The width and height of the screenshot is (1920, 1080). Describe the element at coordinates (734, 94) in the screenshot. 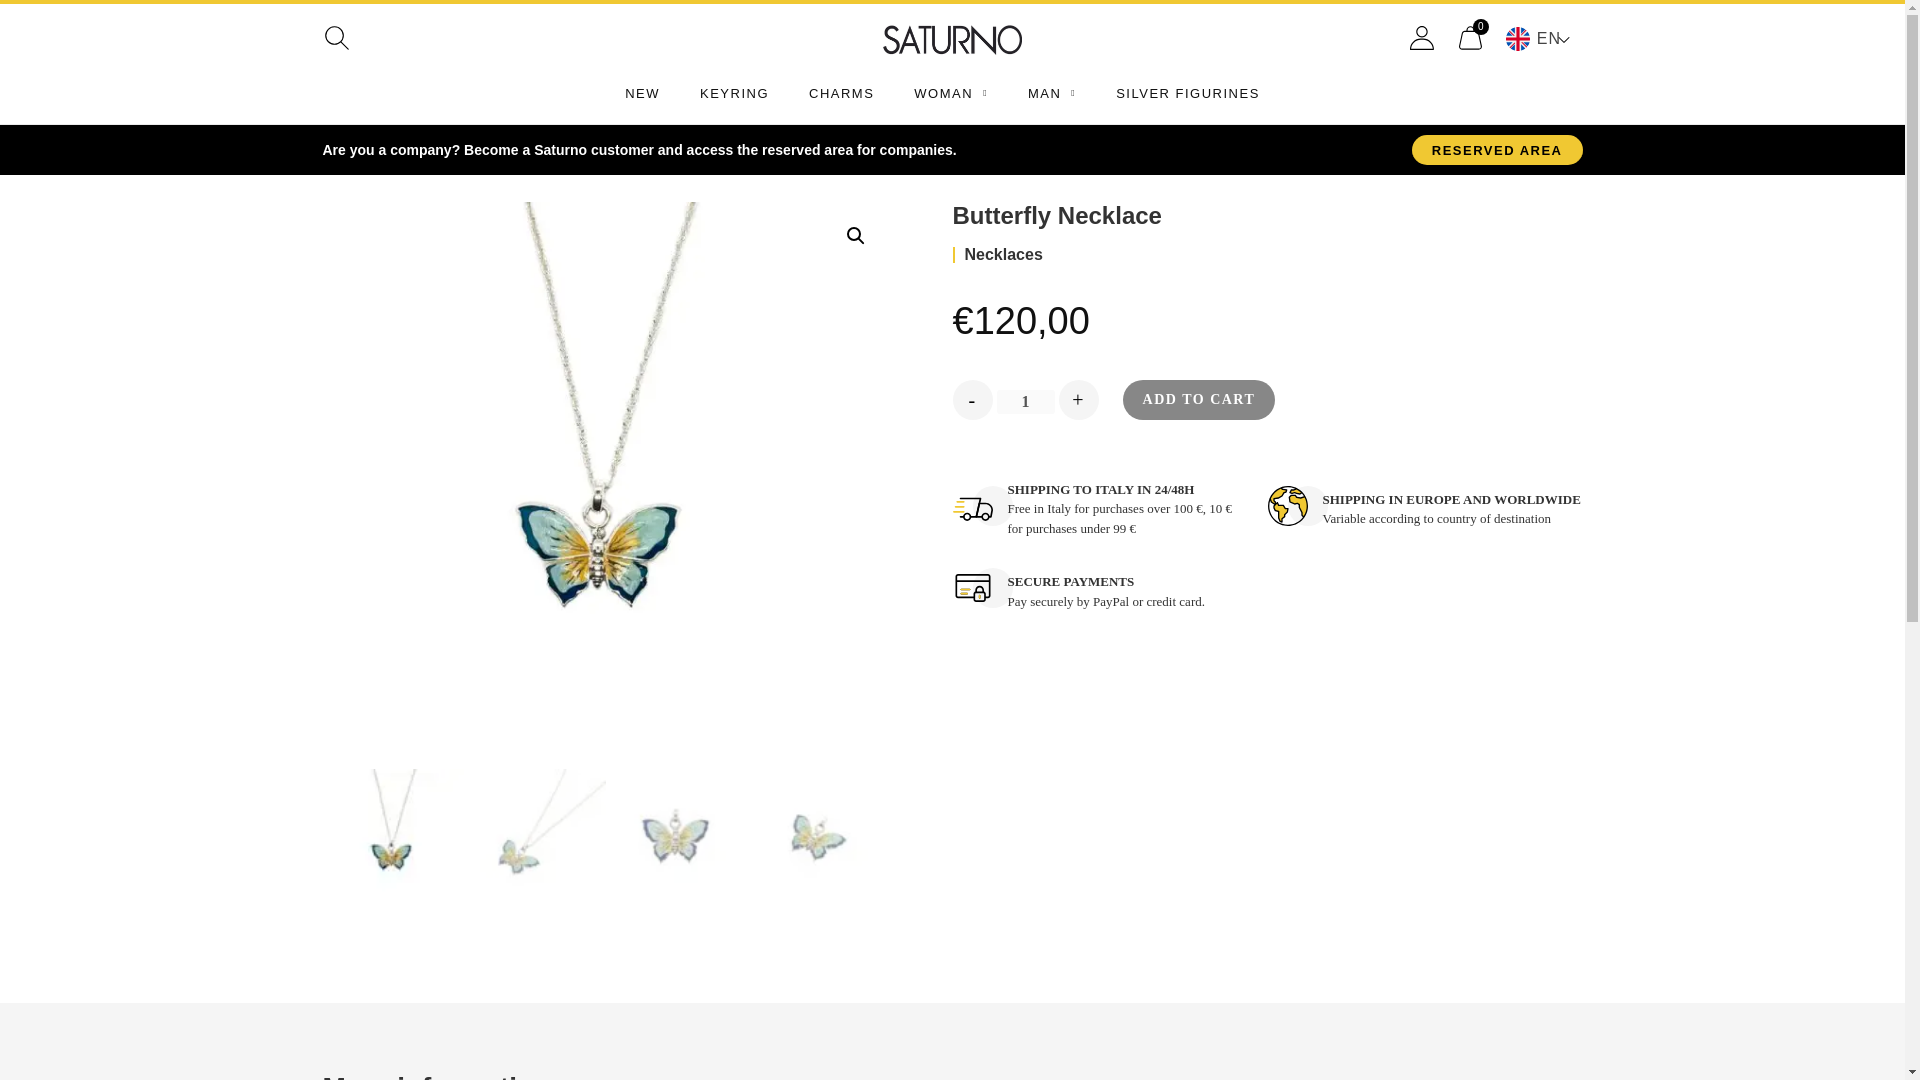

I see `KEYRING` at that location.